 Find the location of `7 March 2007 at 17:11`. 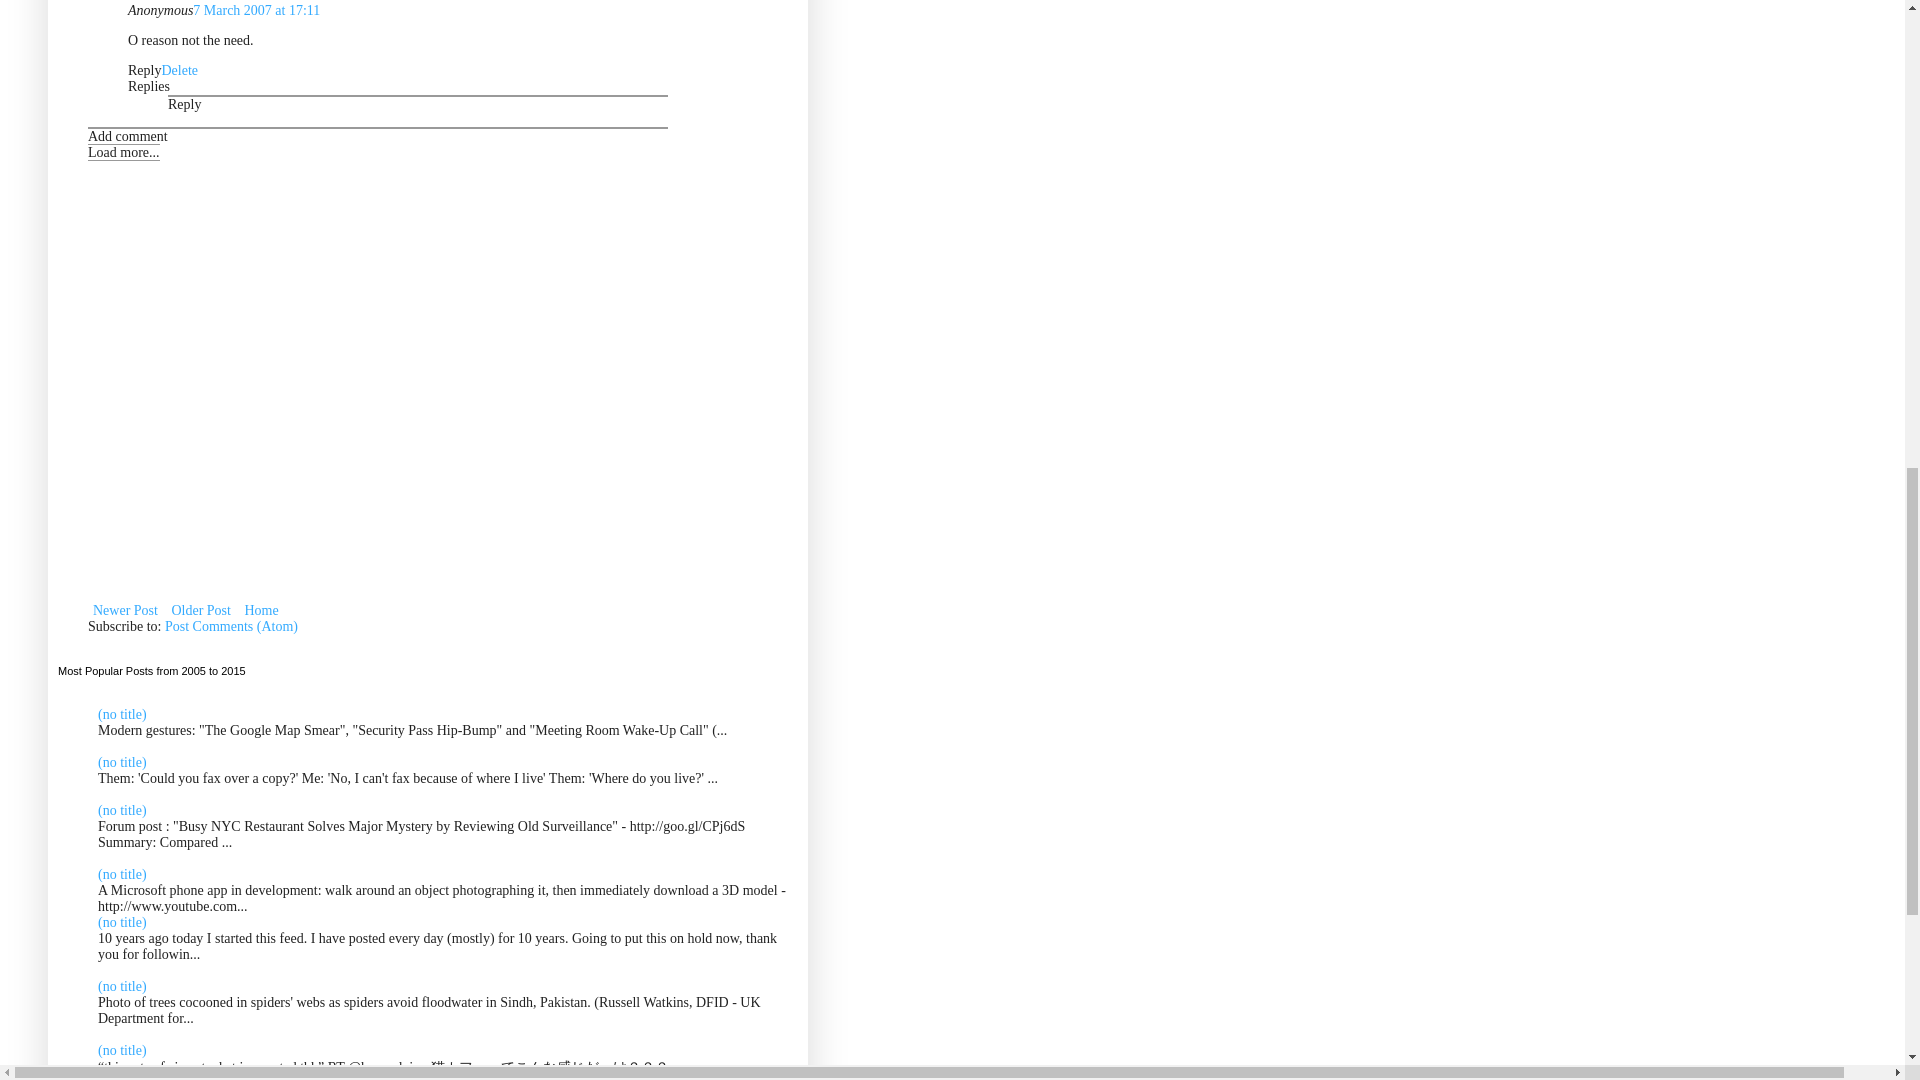

7 March 2007 at 17:11 is located at coordinates (256, 10).